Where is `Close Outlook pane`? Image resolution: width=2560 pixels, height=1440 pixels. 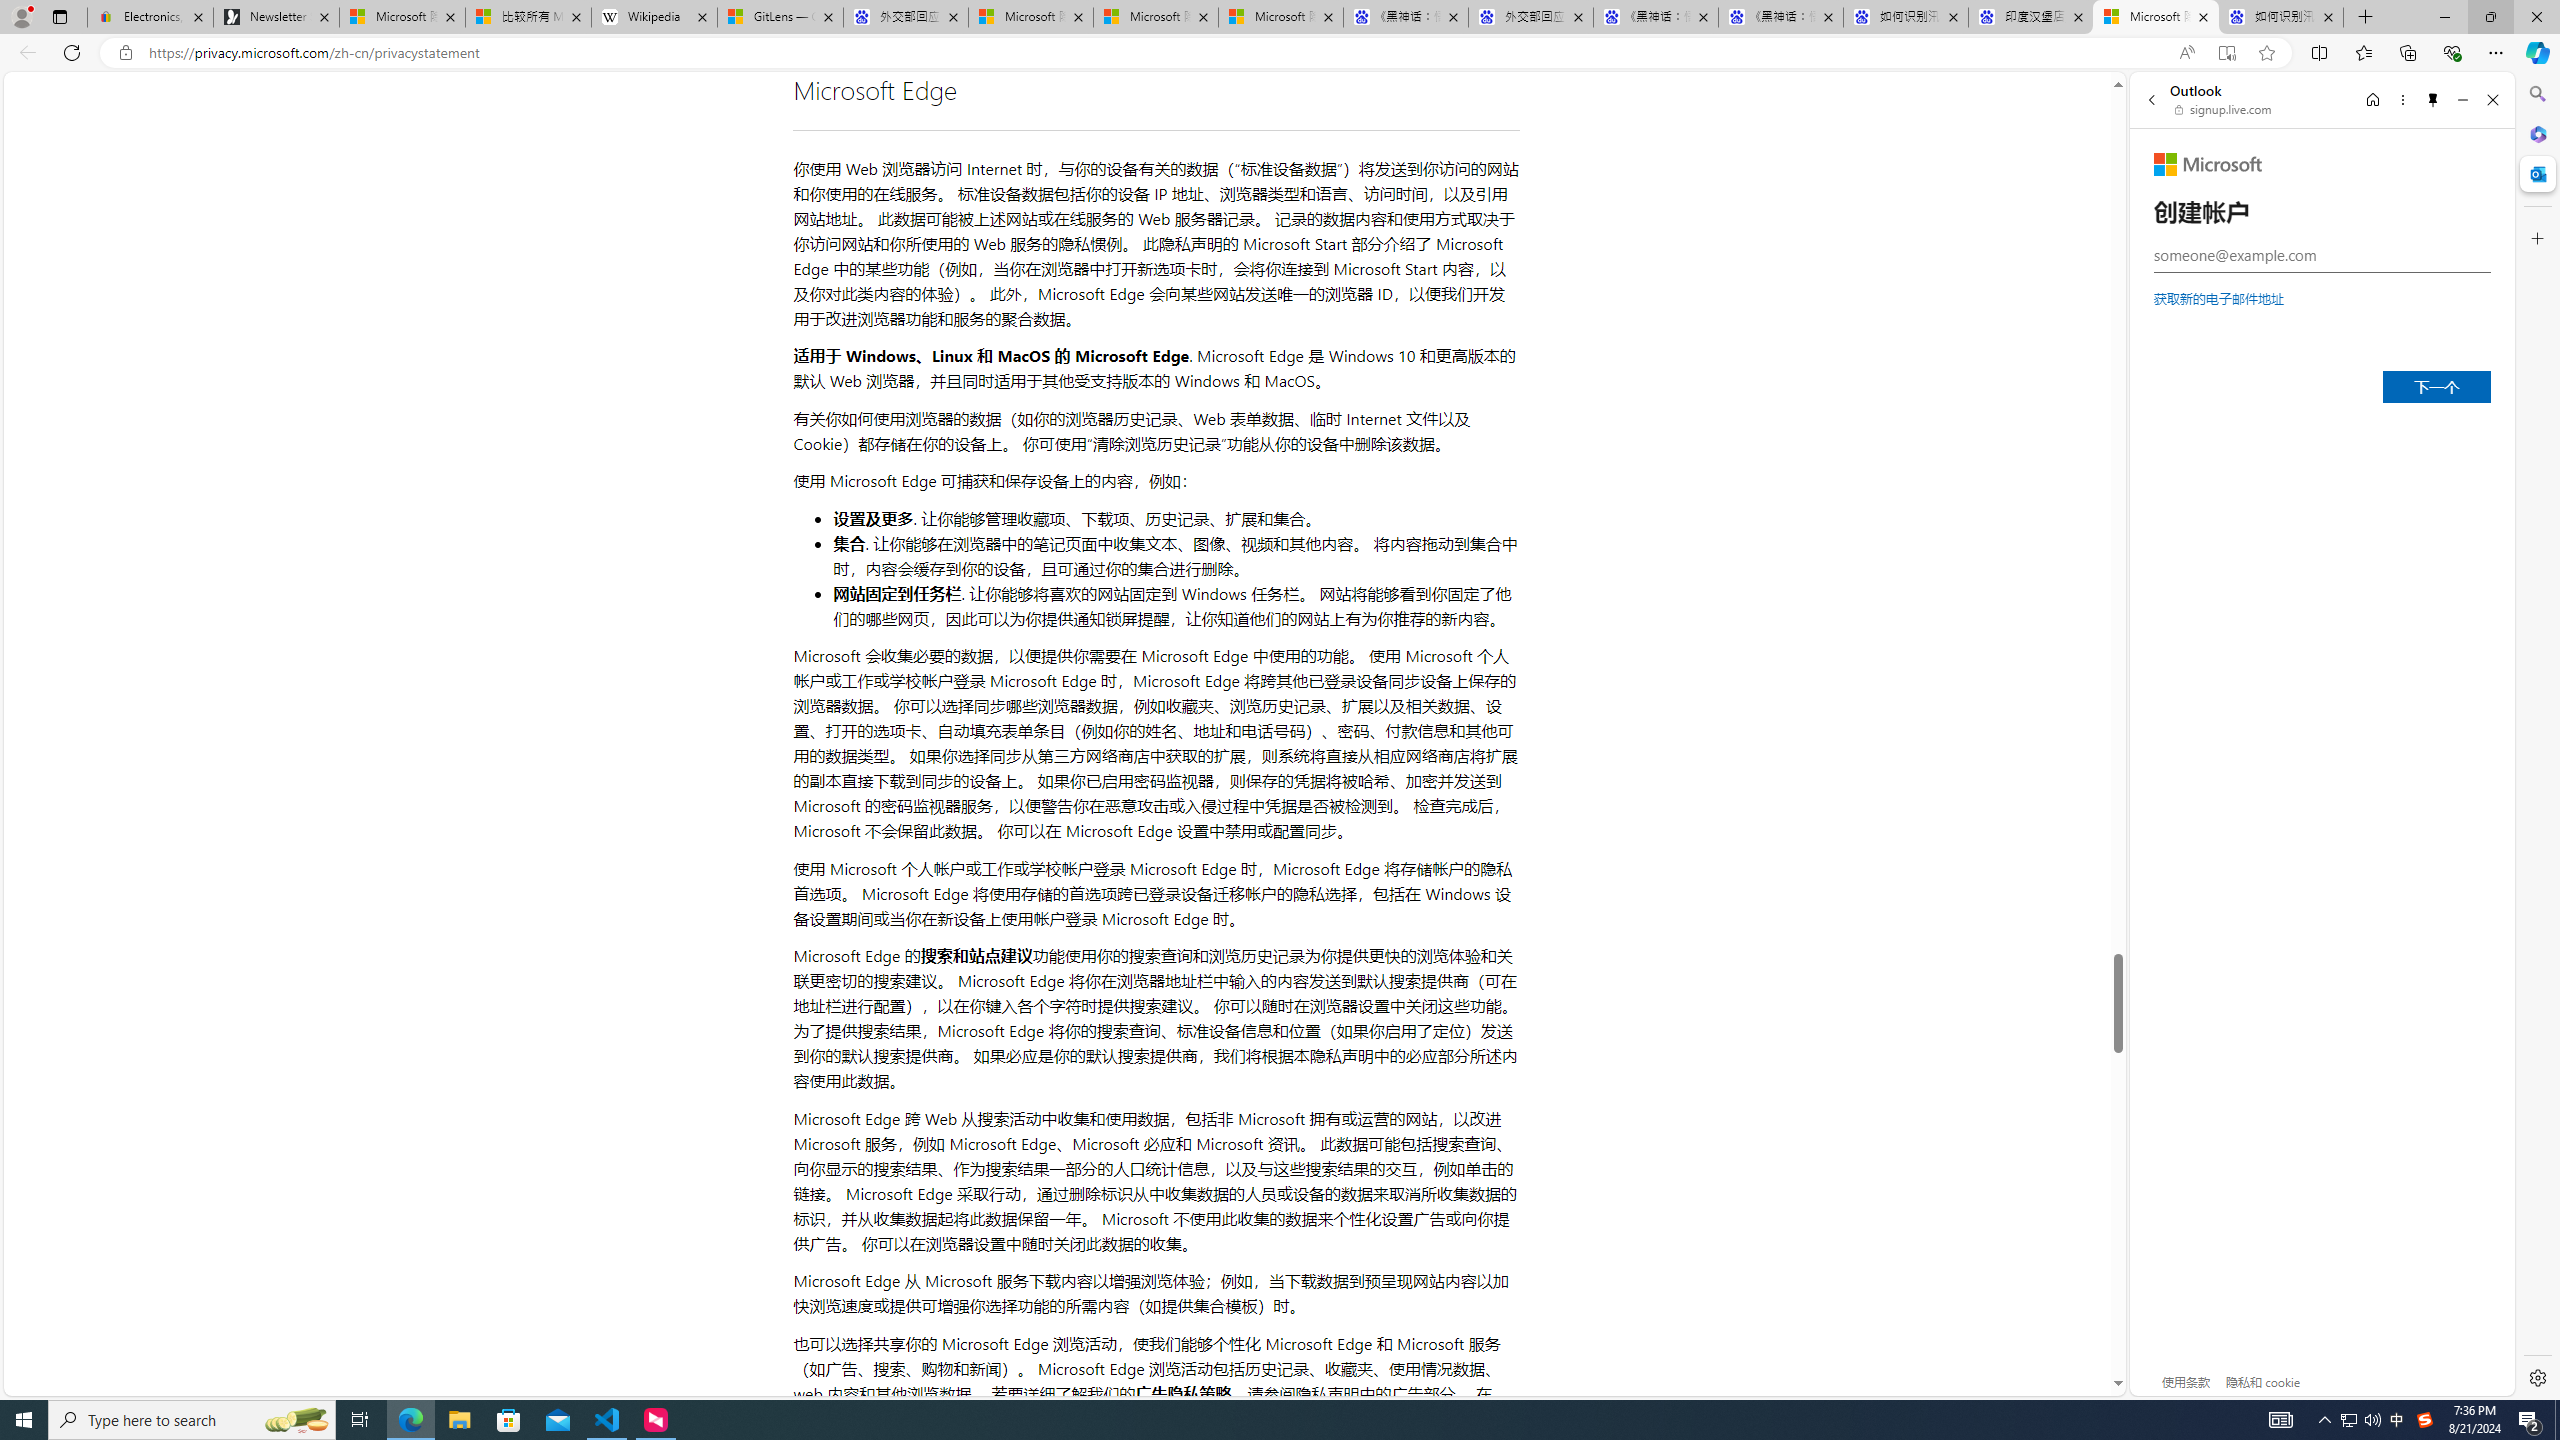
Close Outlook pane is located at coordinates (2536, 173).